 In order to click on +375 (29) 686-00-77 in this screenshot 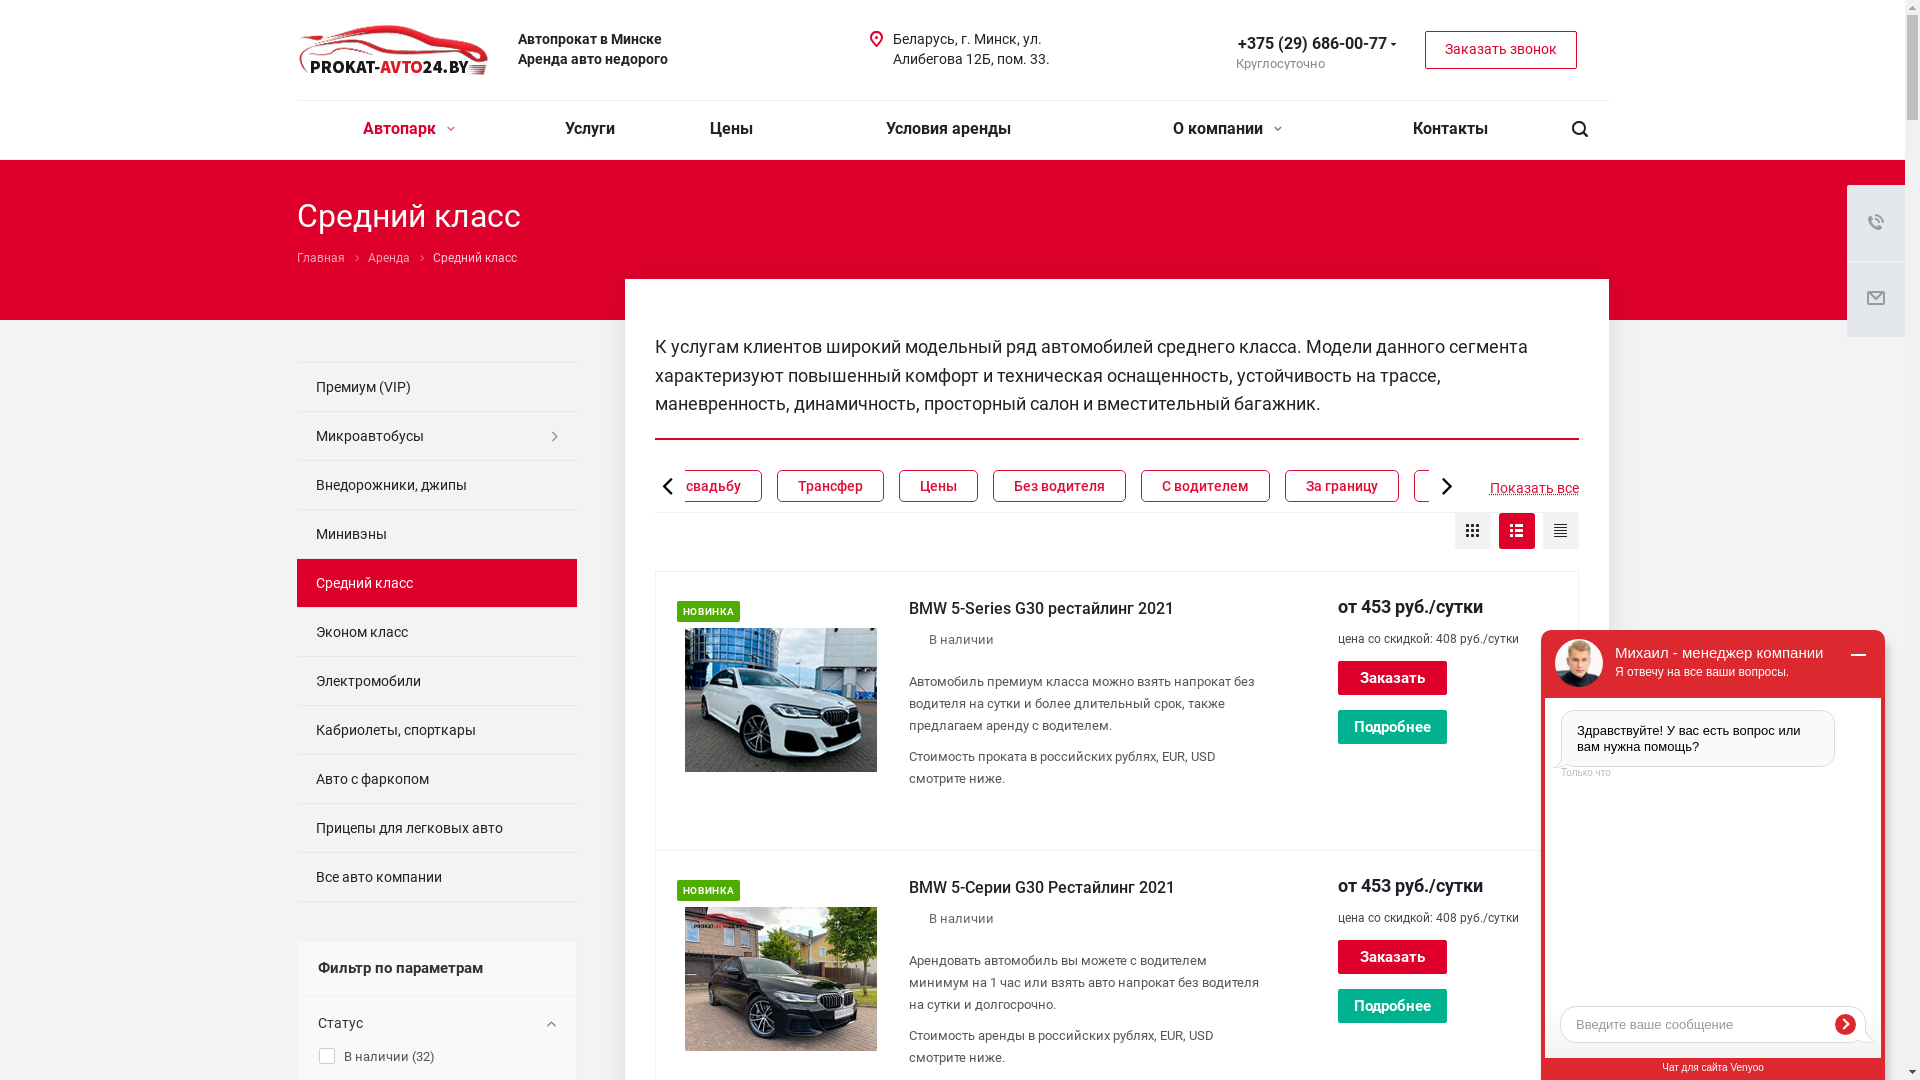, I will do `click(1300, 44)`.